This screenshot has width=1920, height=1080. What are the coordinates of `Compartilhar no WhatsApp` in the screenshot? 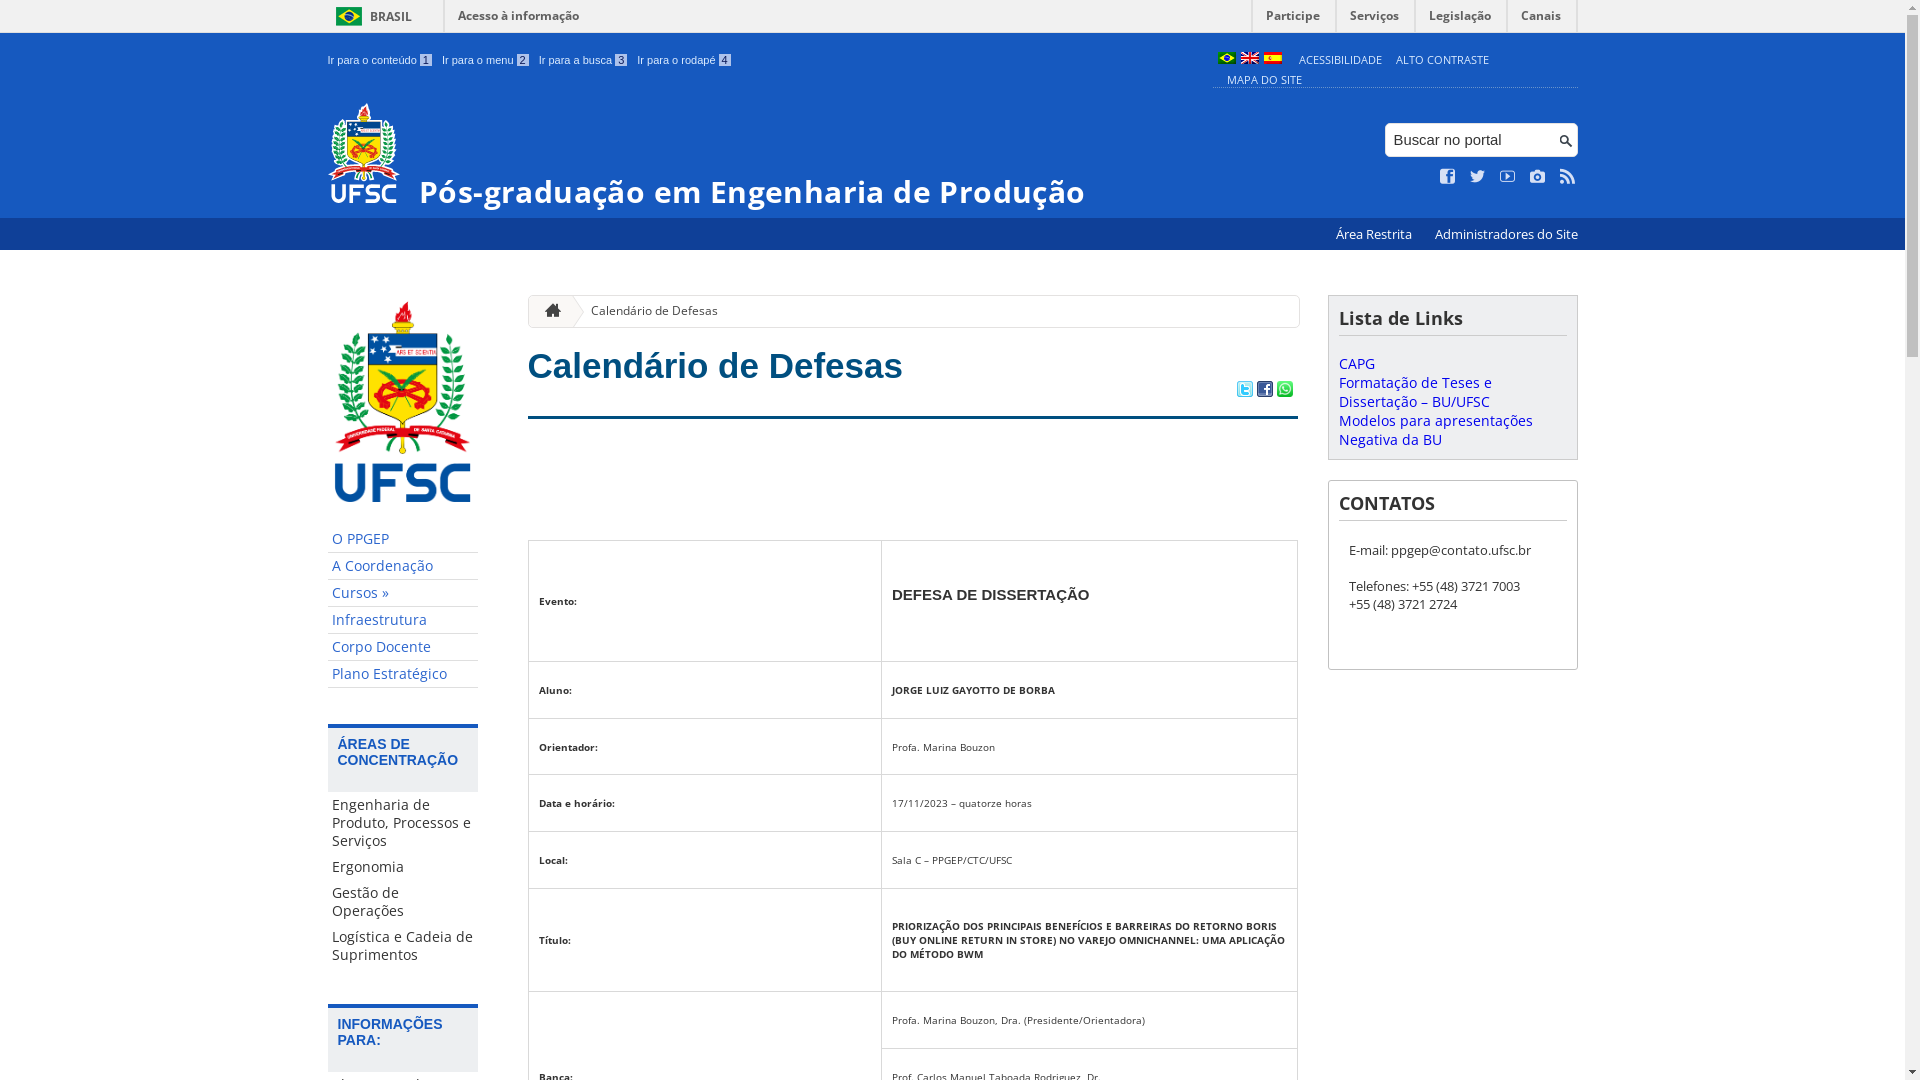 It's located at (1284, 391).